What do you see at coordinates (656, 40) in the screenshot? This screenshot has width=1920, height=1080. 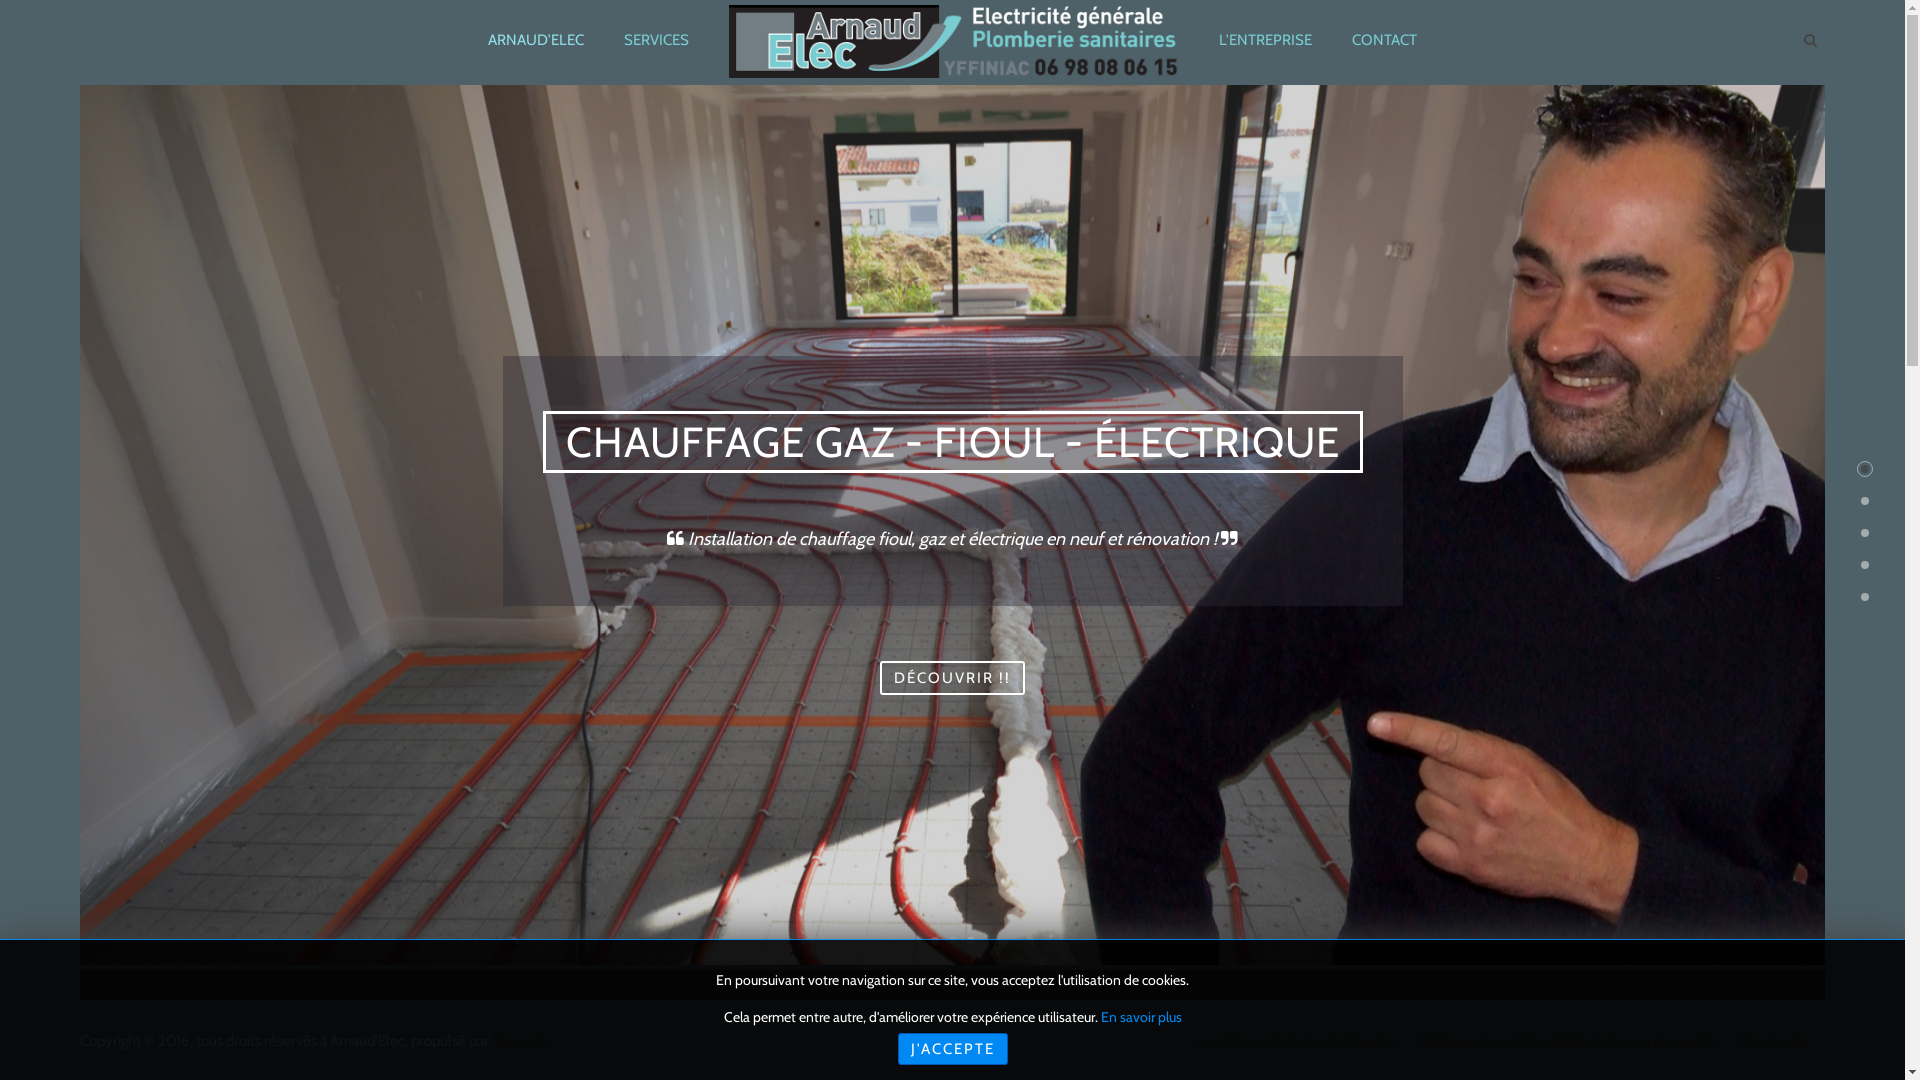 I see `SERVICES` at bounding box center [656, 40].